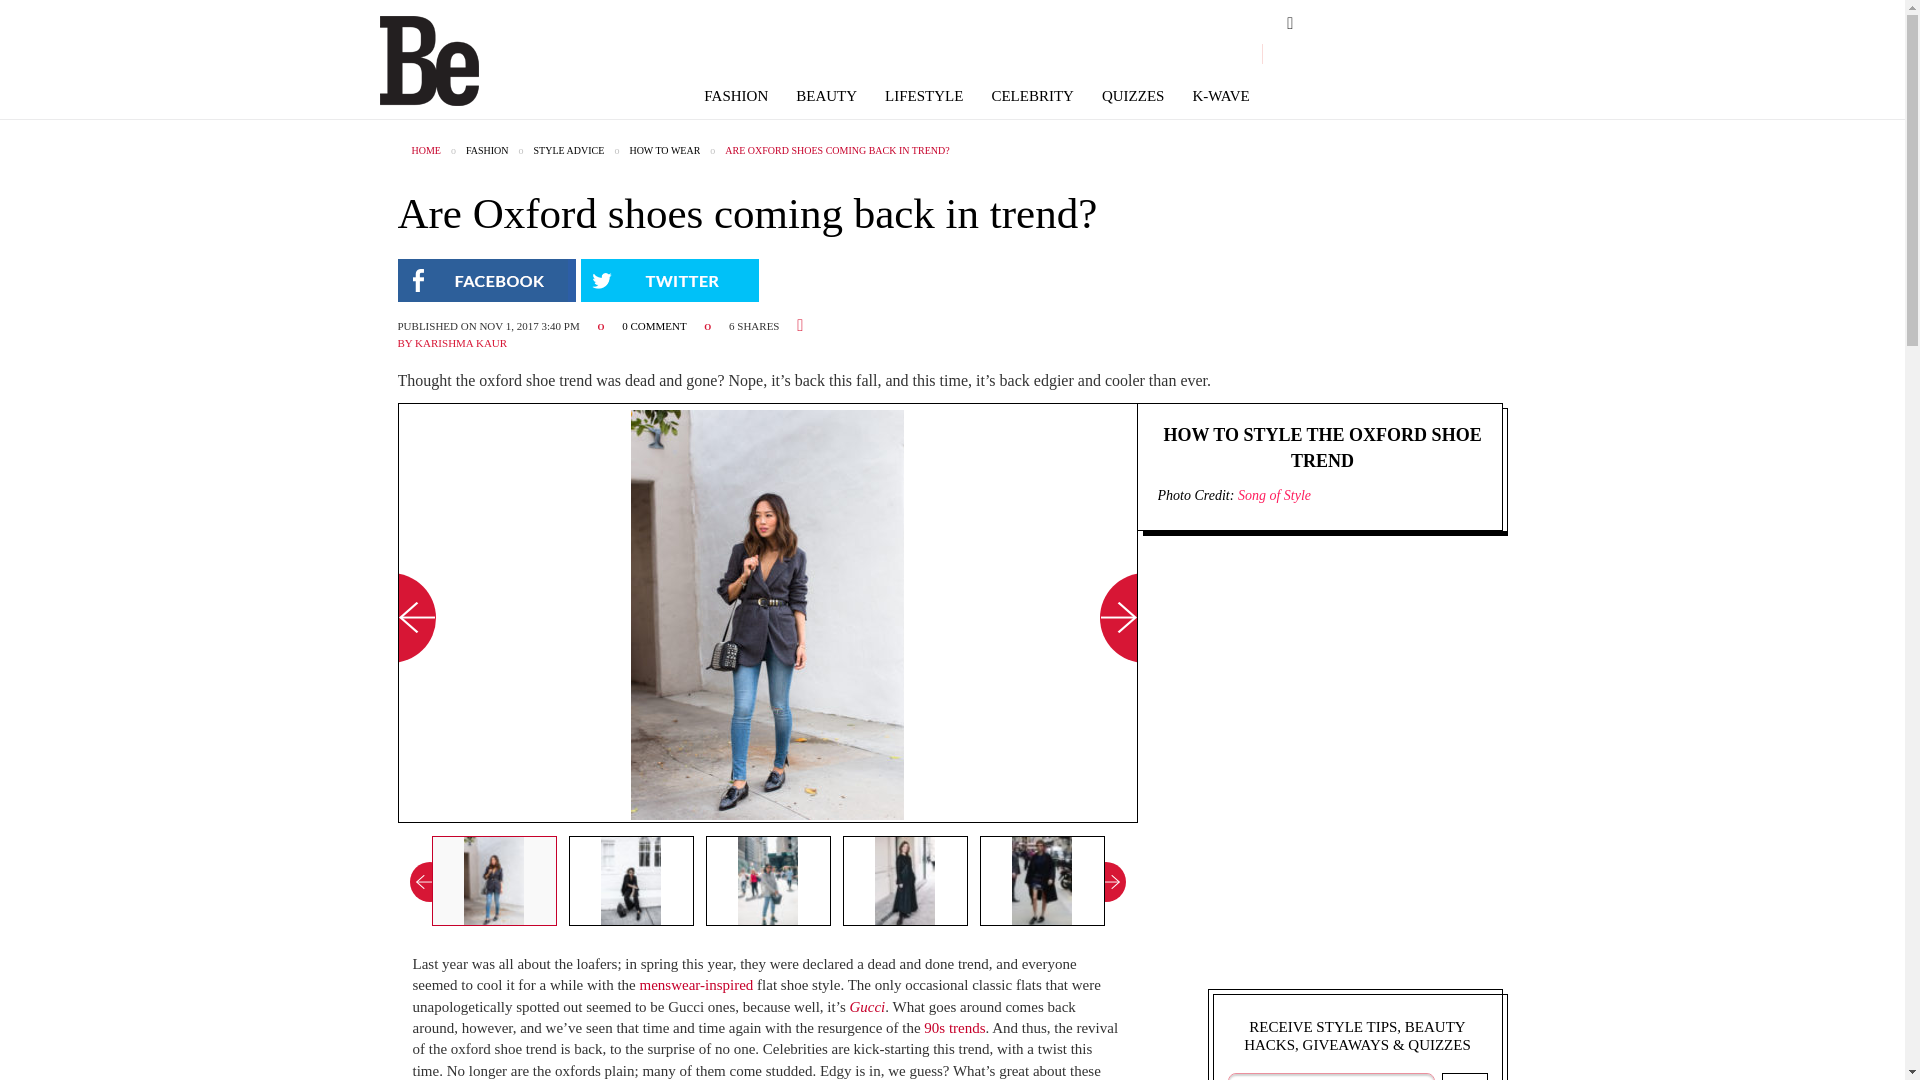 The image size is (1920, 1080). Describe the element at coordinates (736, 96) in the screenshot. I see `FASHION` at that location.